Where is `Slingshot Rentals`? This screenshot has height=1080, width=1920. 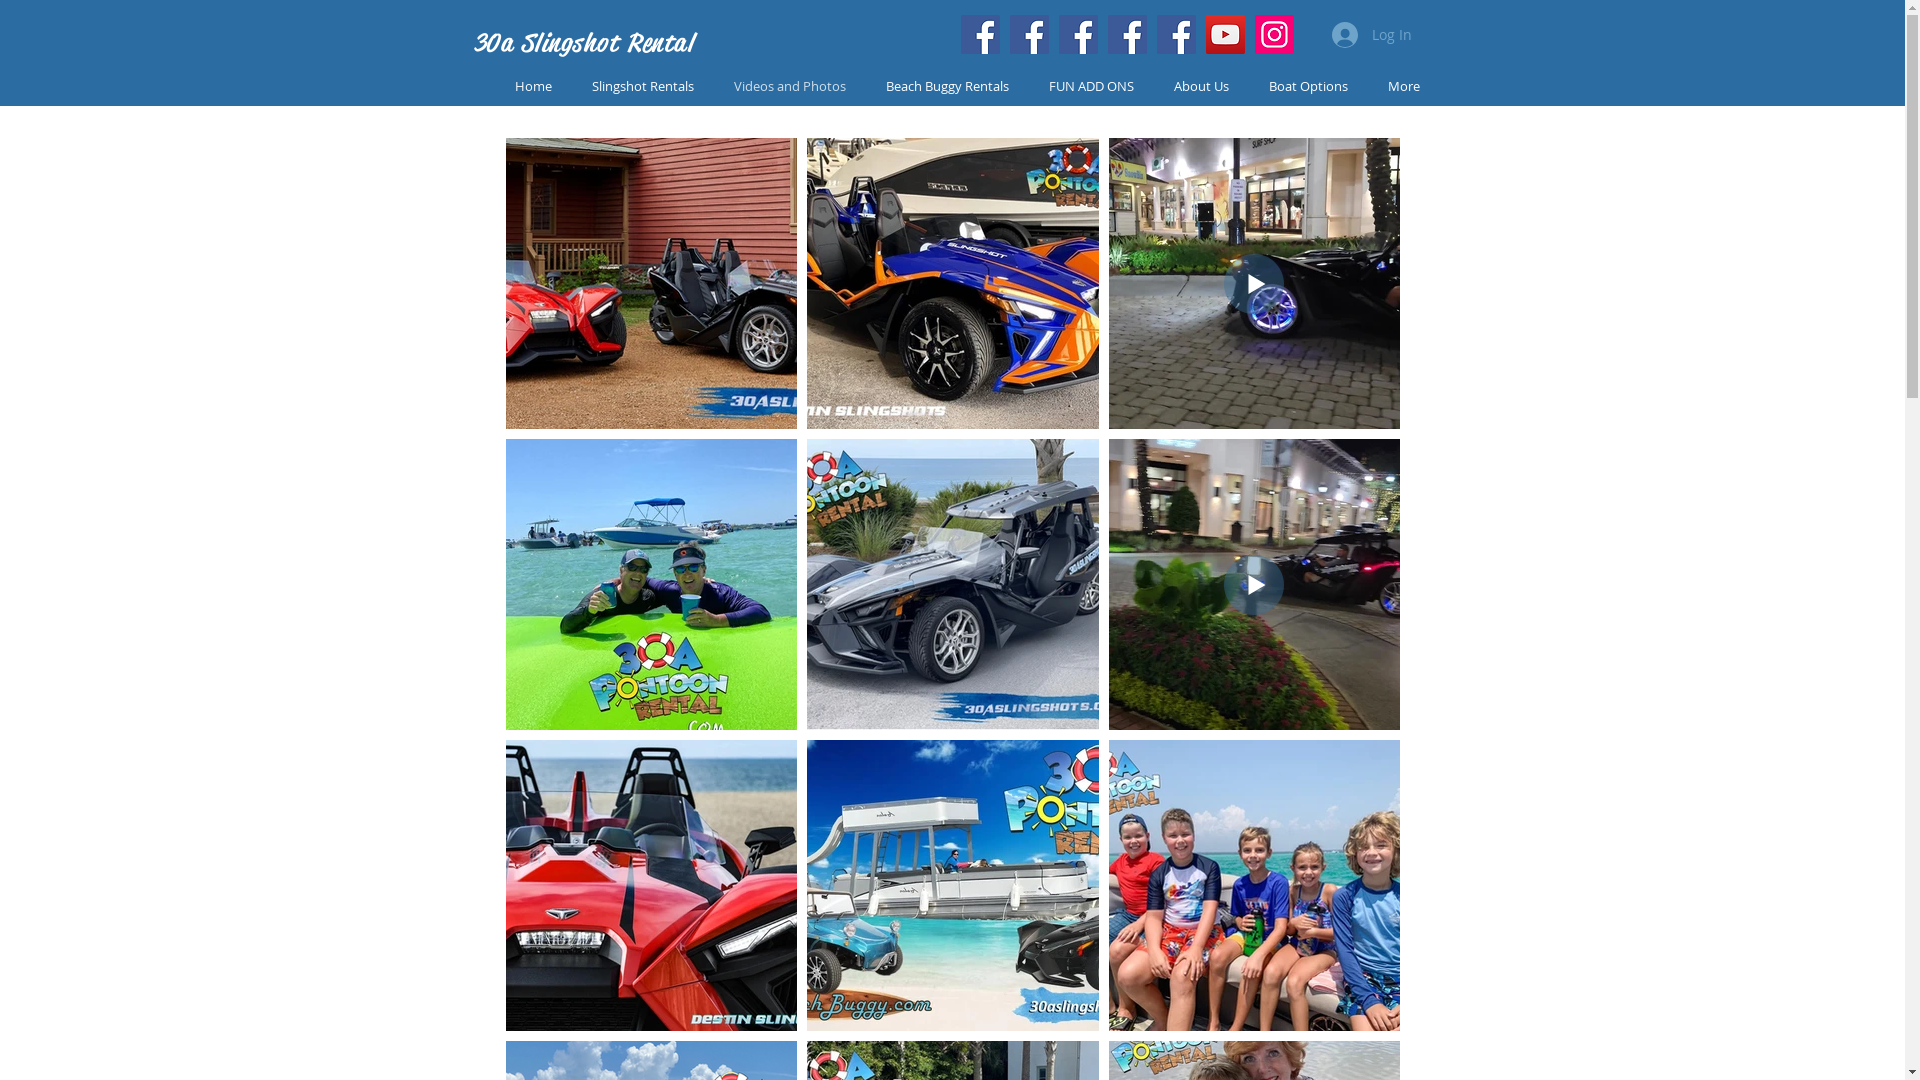 Slingshot Rentals is located at coordinates (643, 86).